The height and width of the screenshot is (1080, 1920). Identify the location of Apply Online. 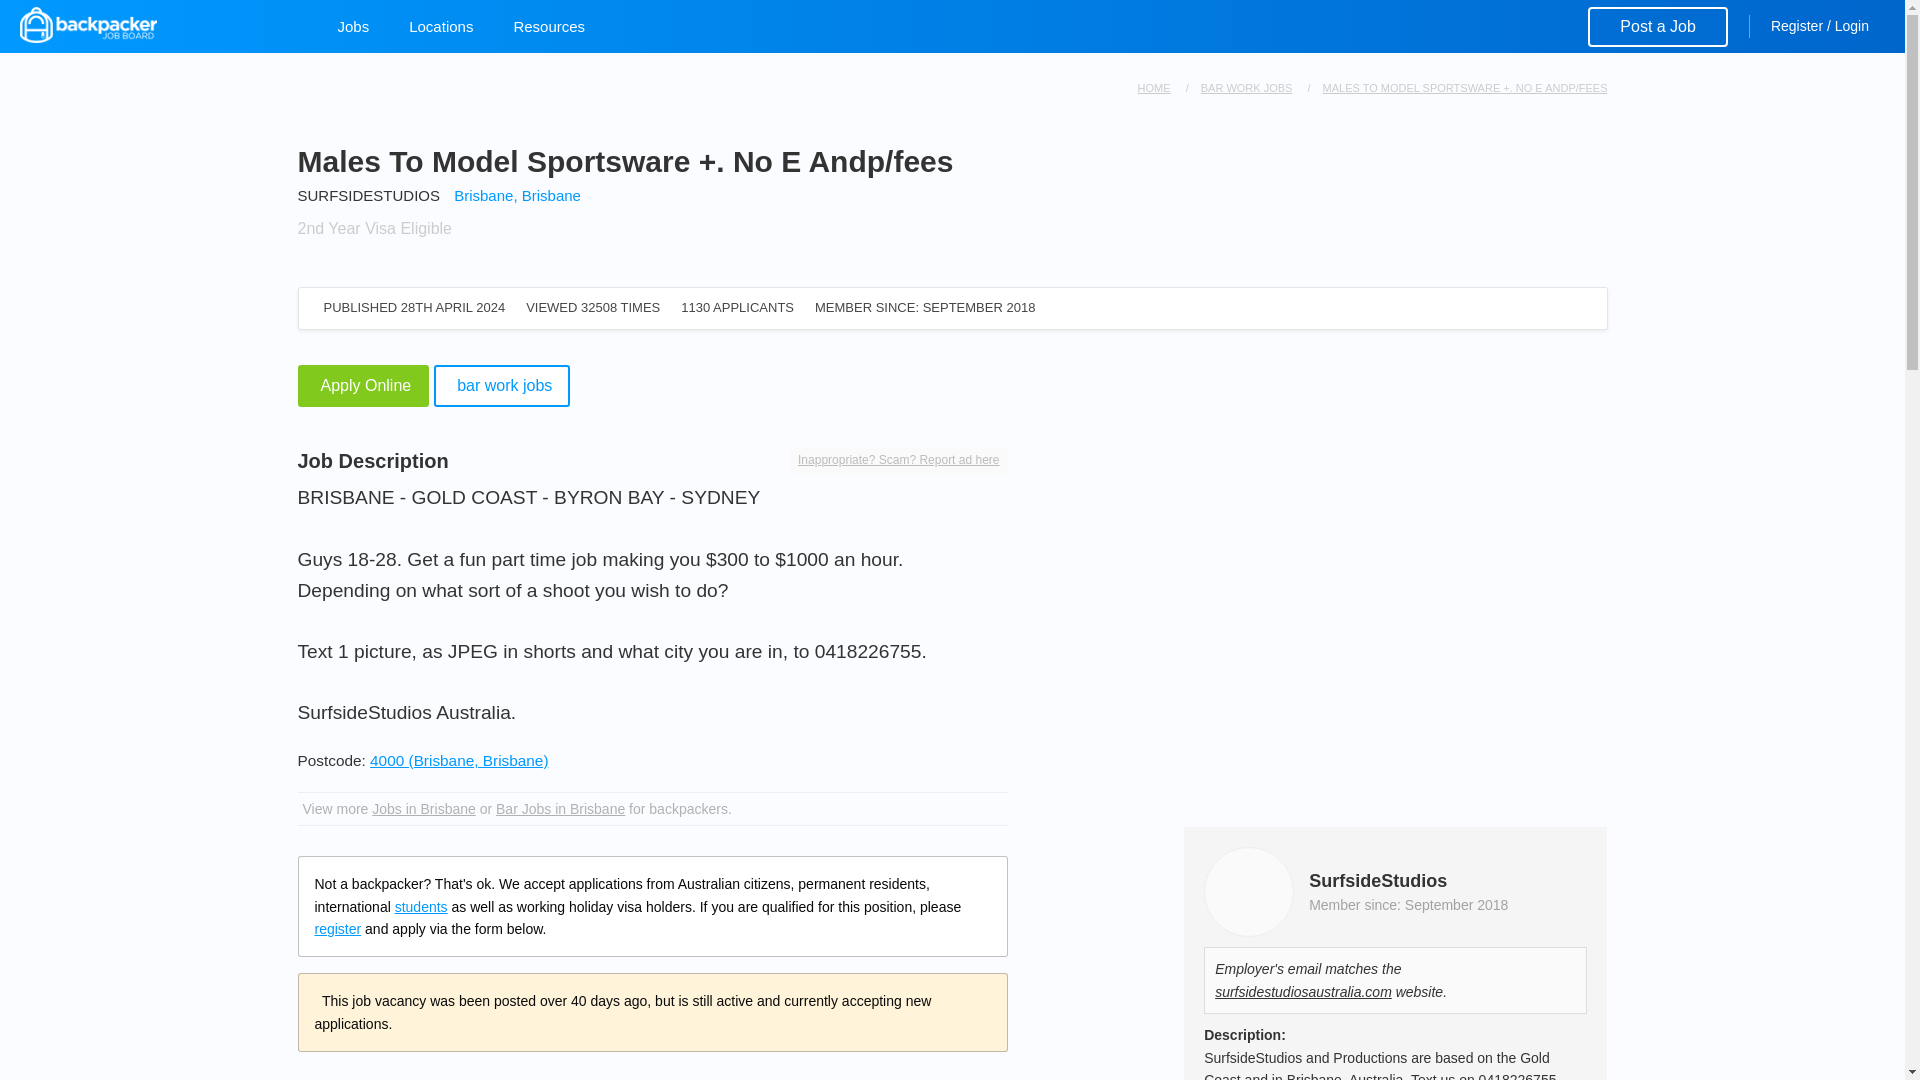
(364, 386).